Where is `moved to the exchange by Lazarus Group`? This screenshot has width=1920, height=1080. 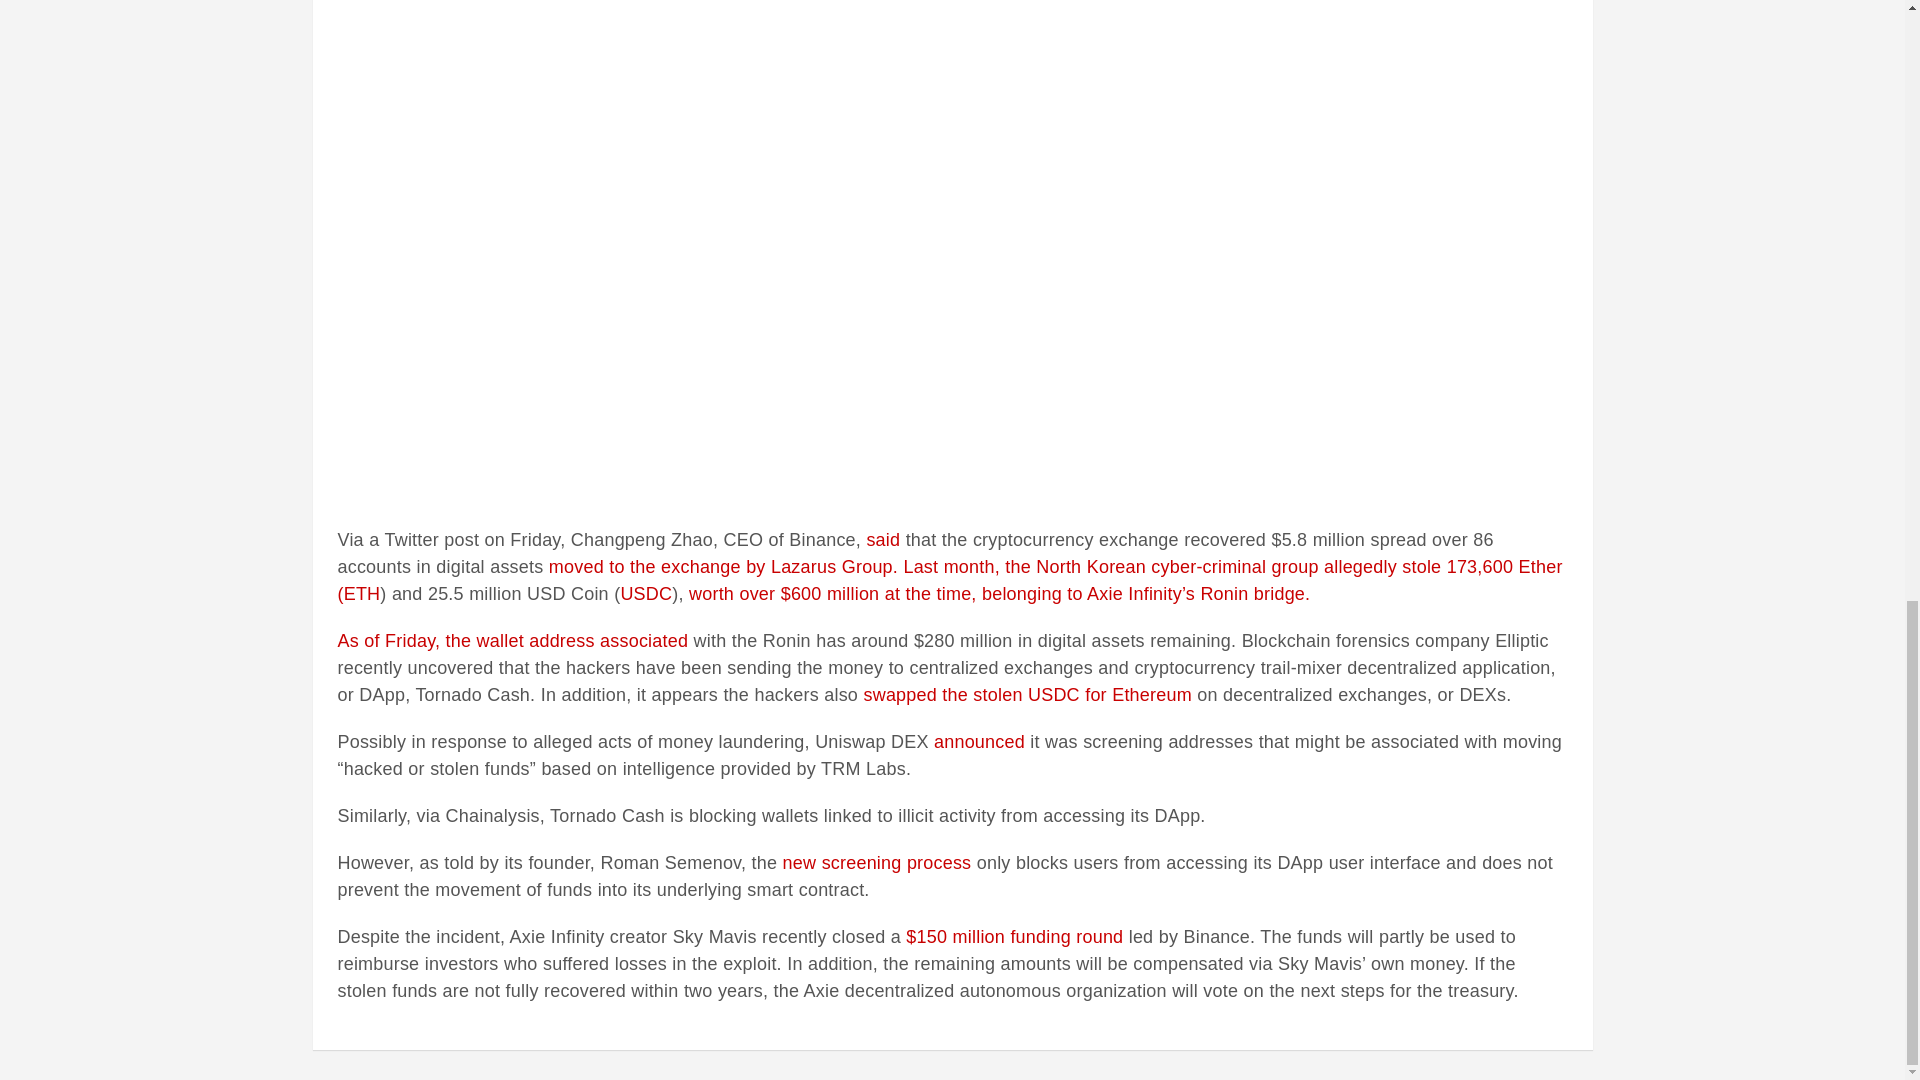
moved to the exchange by Lazarus Group is located at coordinates (720, 566).